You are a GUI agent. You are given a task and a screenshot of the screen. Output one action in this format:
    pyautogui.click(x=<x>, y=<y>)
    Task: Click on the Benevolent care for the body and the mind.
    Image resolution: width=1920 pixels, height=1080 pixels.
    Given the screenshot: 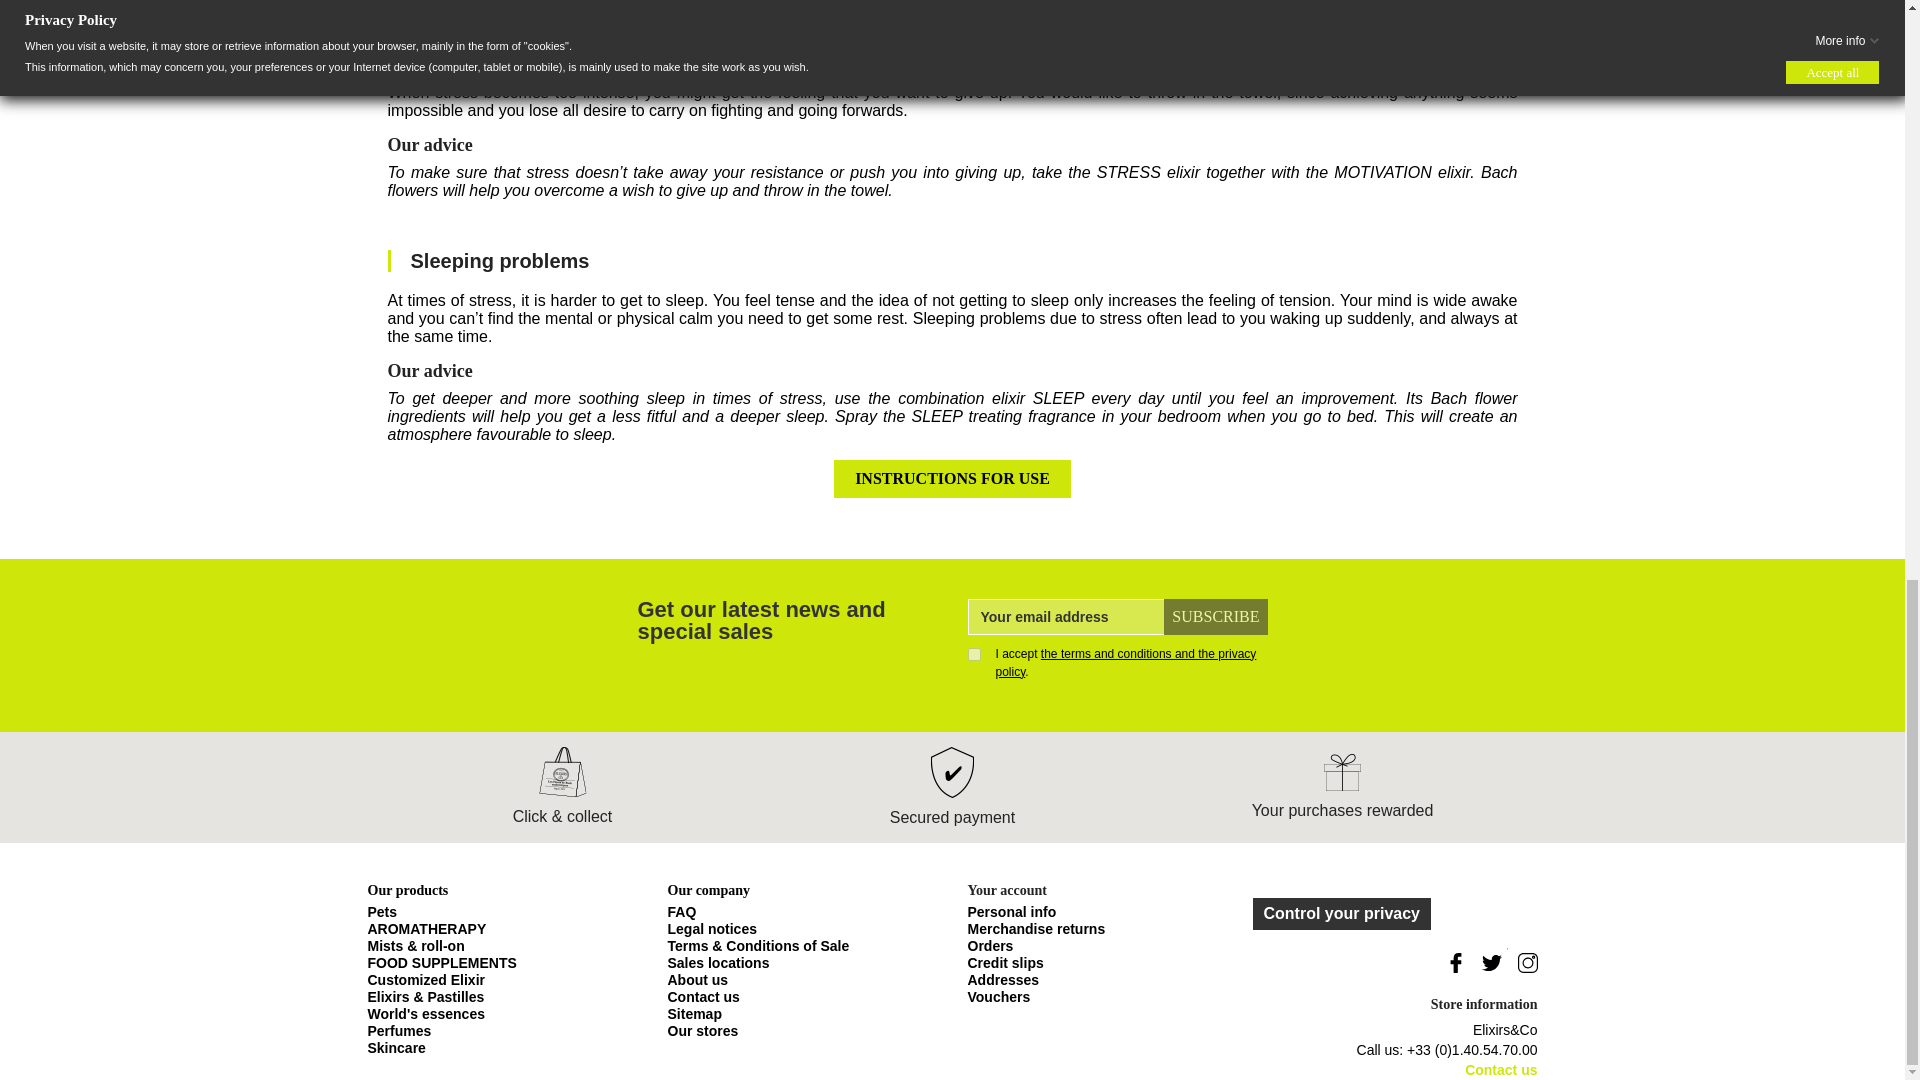 What is the action you would take?
    pyautogui.click(x=397, y=1048)
    